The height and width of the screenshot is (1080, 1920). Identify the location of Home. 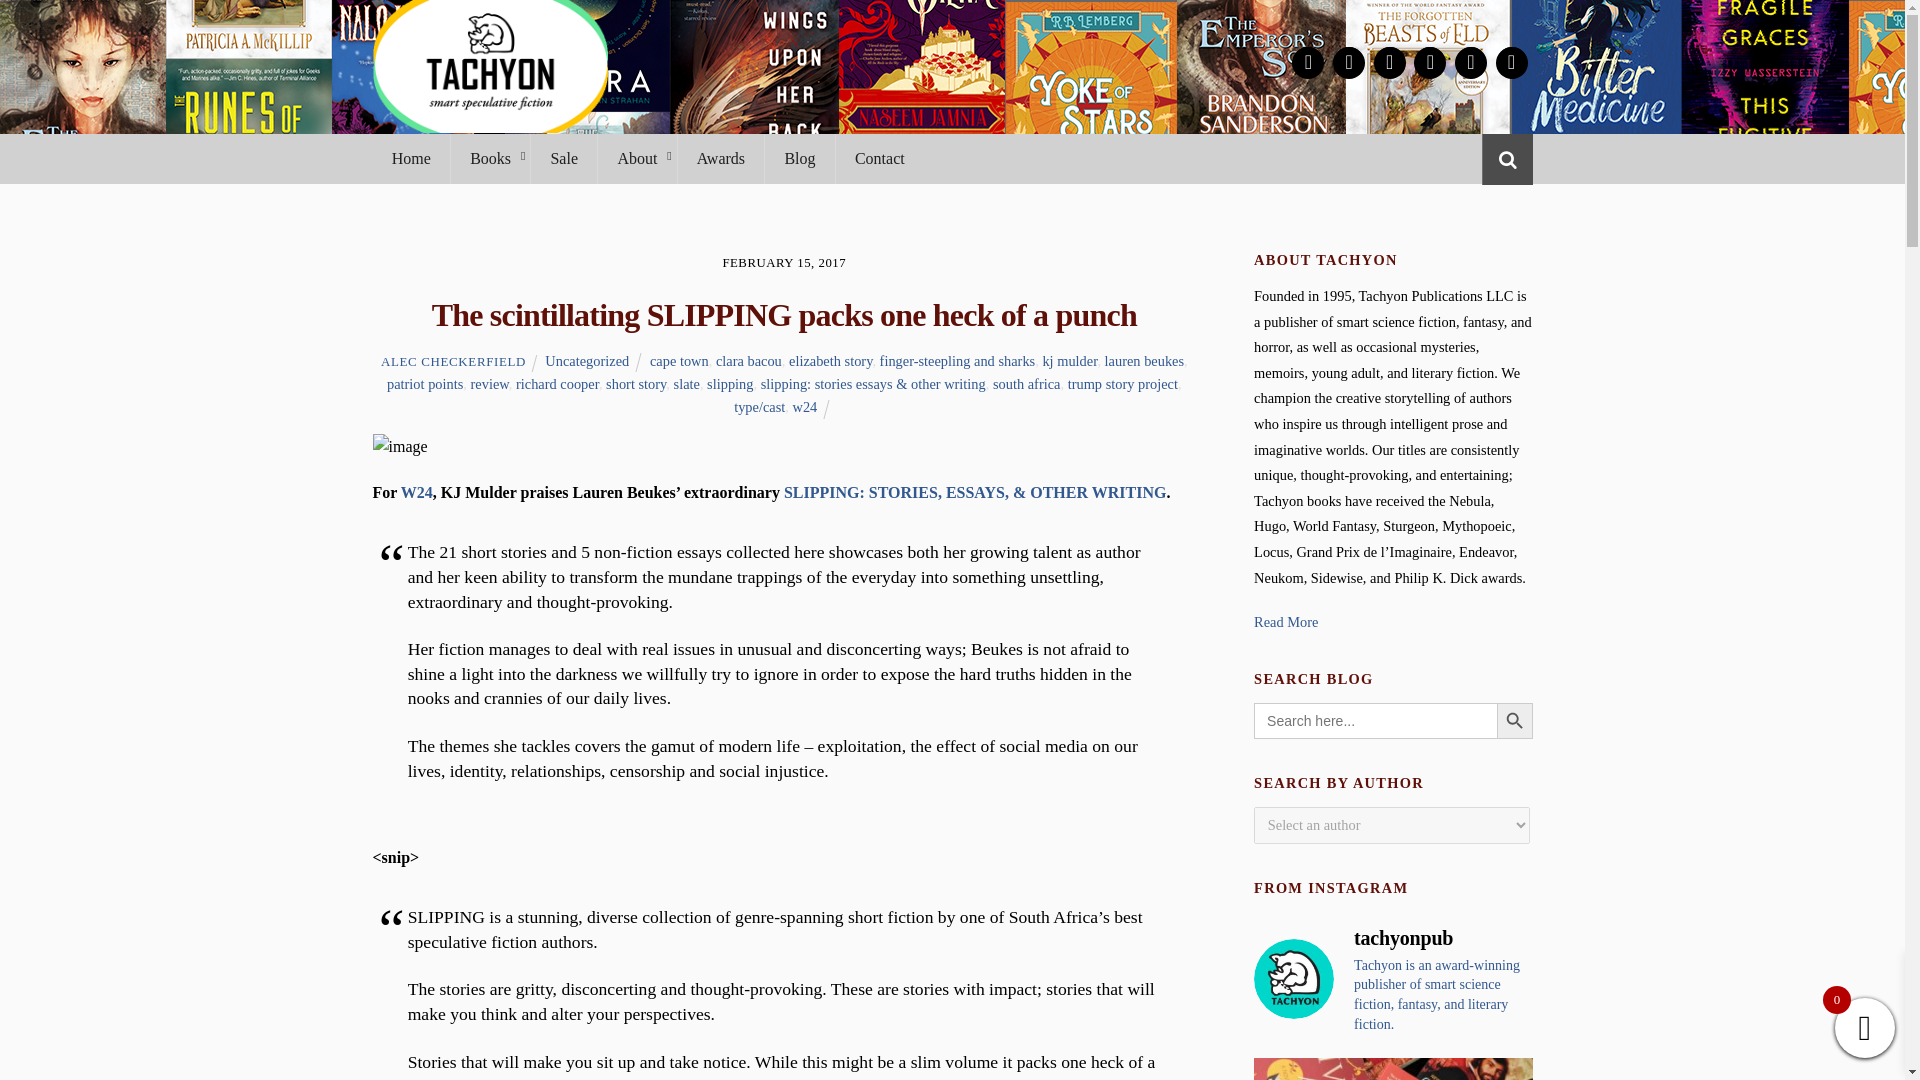
(410, 158).